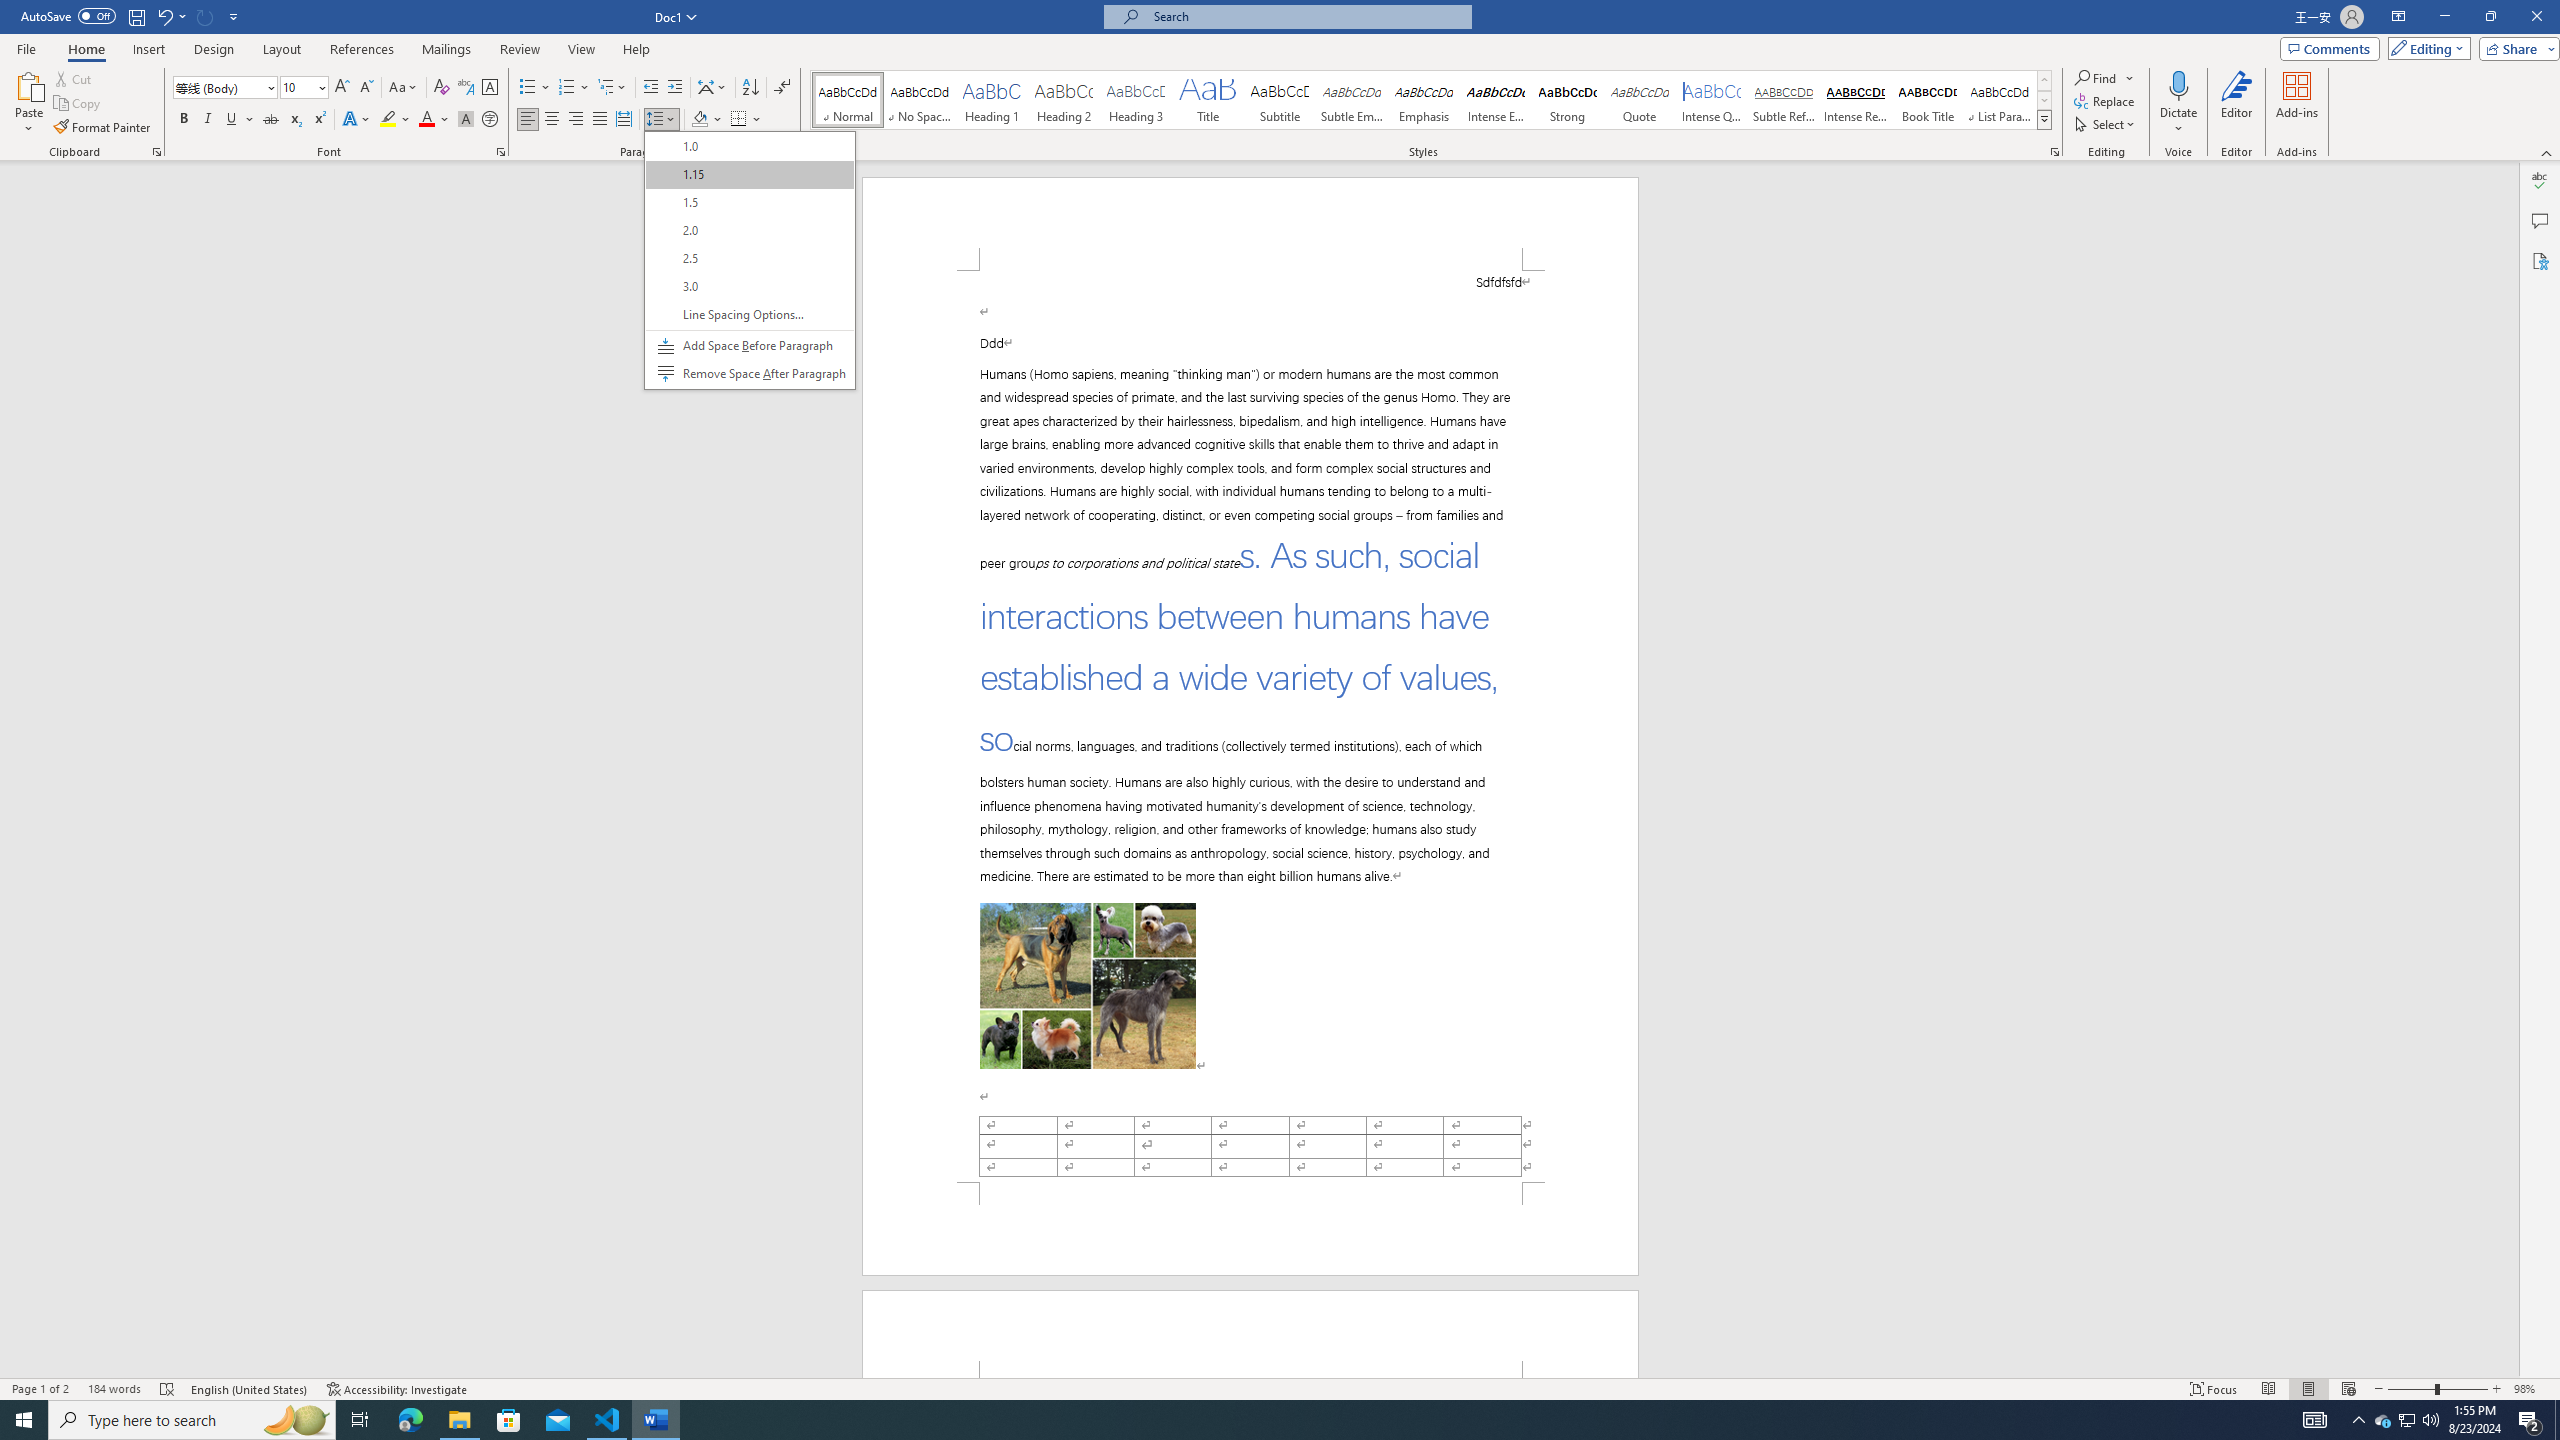 The width and height of the screenshot is (2560, 1440). I want to click on Search highlights icon opens search home window, so click(296, 1420).